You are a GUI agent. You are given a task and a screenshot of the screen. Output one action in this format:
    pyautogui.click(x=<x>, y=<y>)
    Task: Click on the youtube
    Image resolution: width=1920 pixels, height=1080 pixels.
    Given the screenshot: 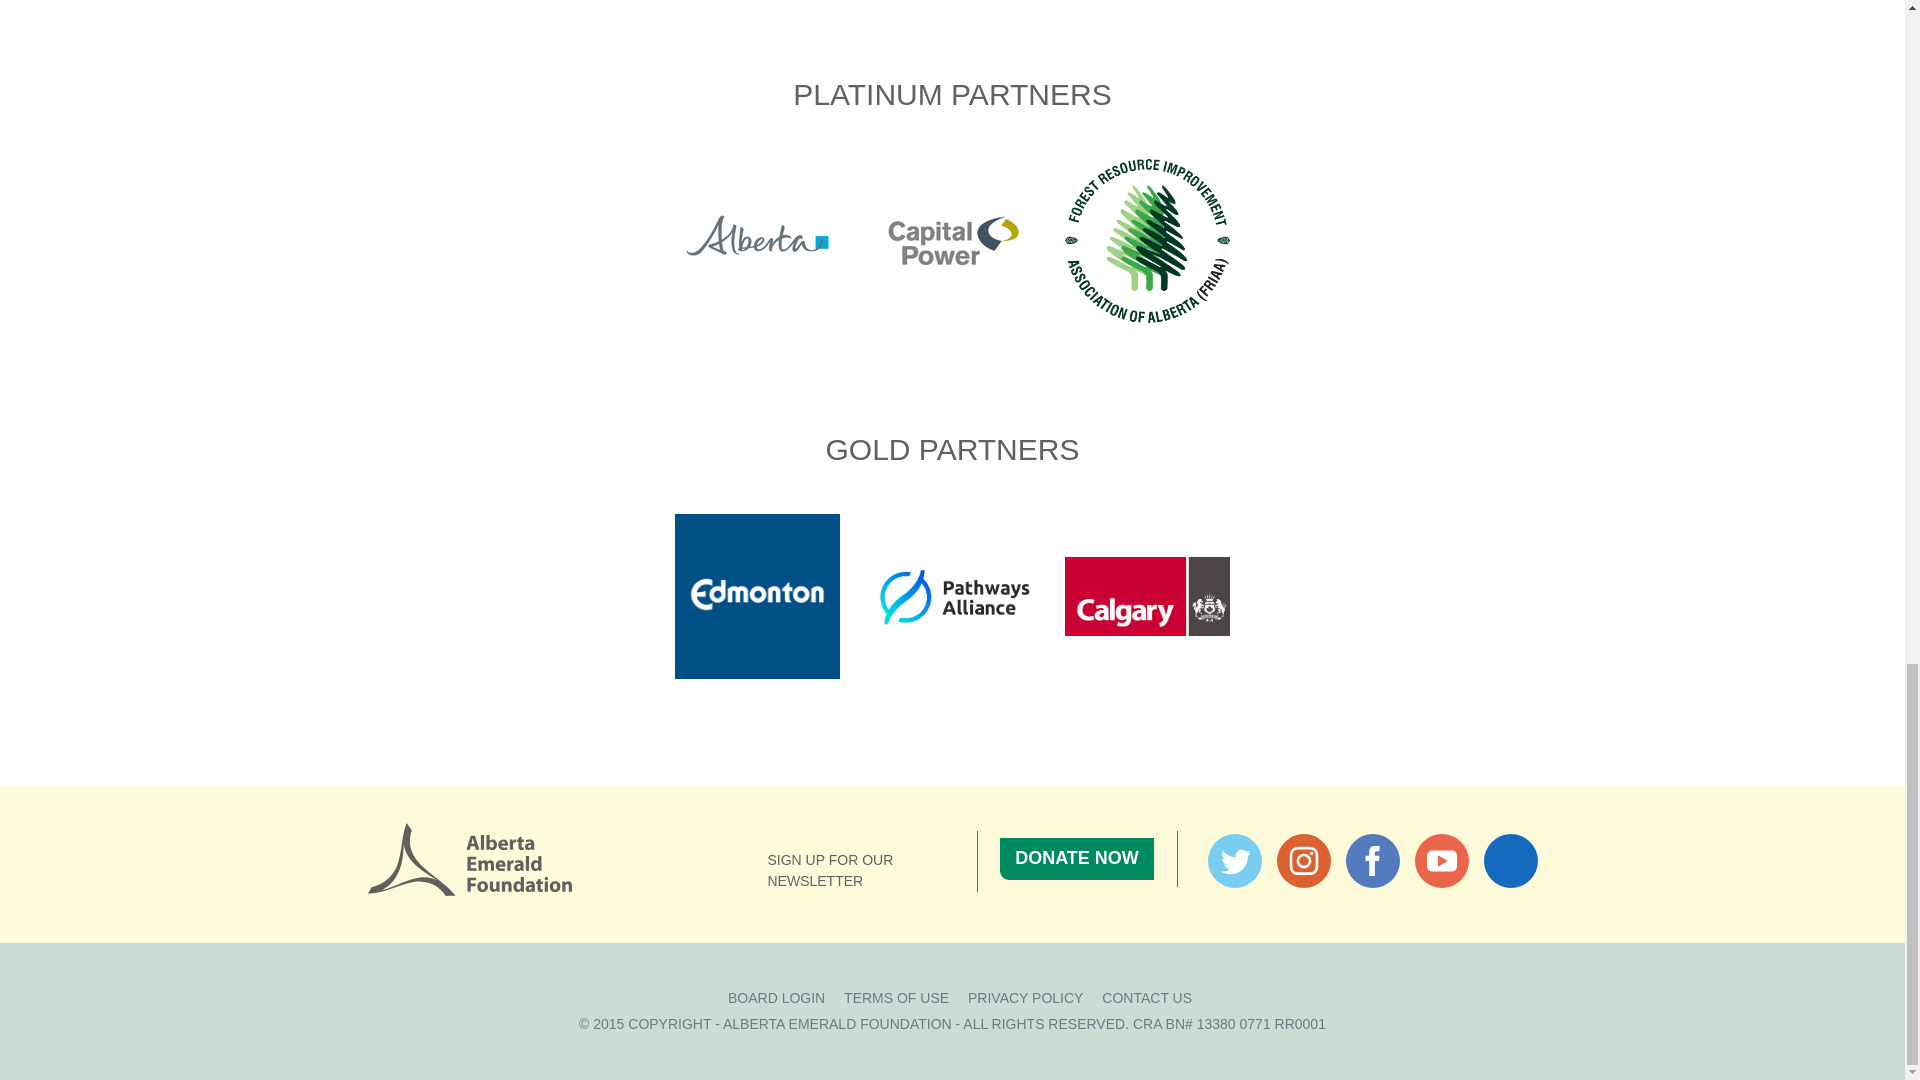 What is the action you would take?
    pyautogui.click(x=1442, y=860)
    